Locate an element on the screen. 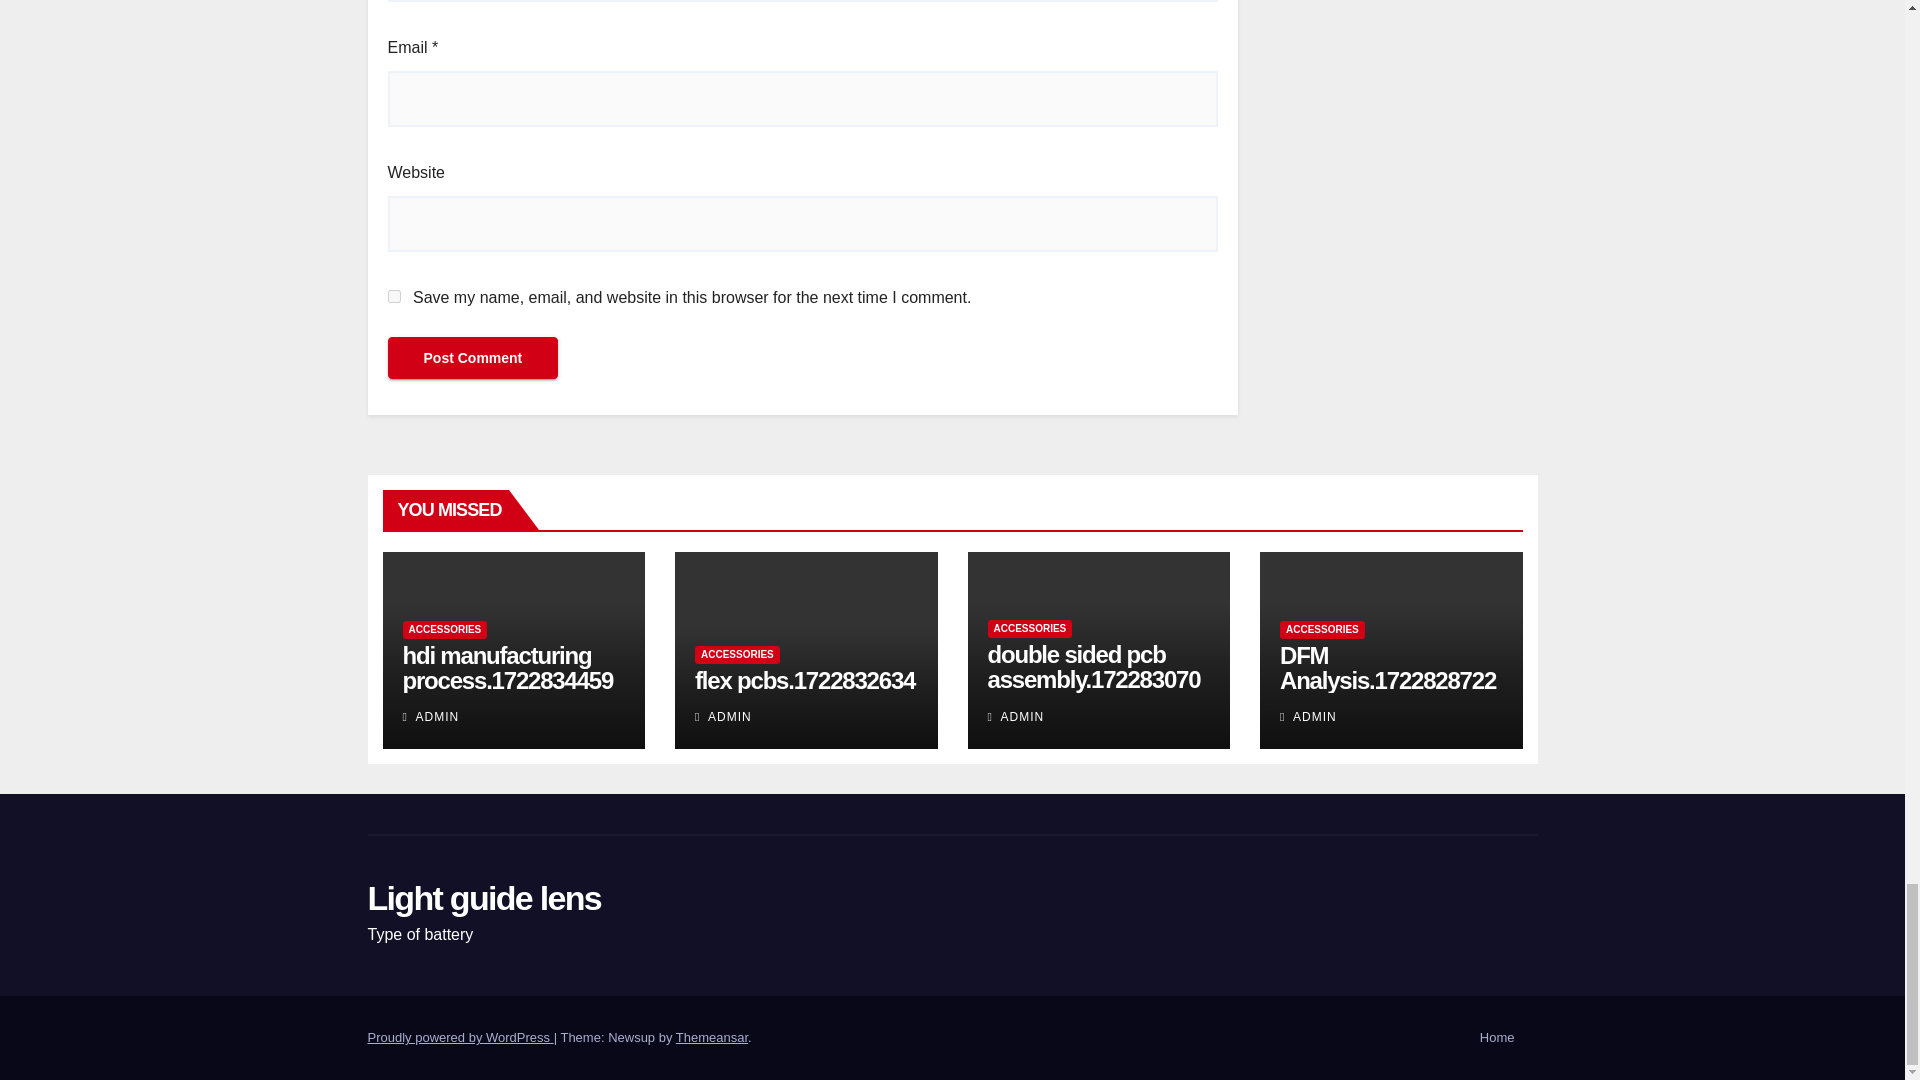 Image resolution: width=1920 pixels, height=1080 pixels. Post Comment is located at coordinates (472, 358).